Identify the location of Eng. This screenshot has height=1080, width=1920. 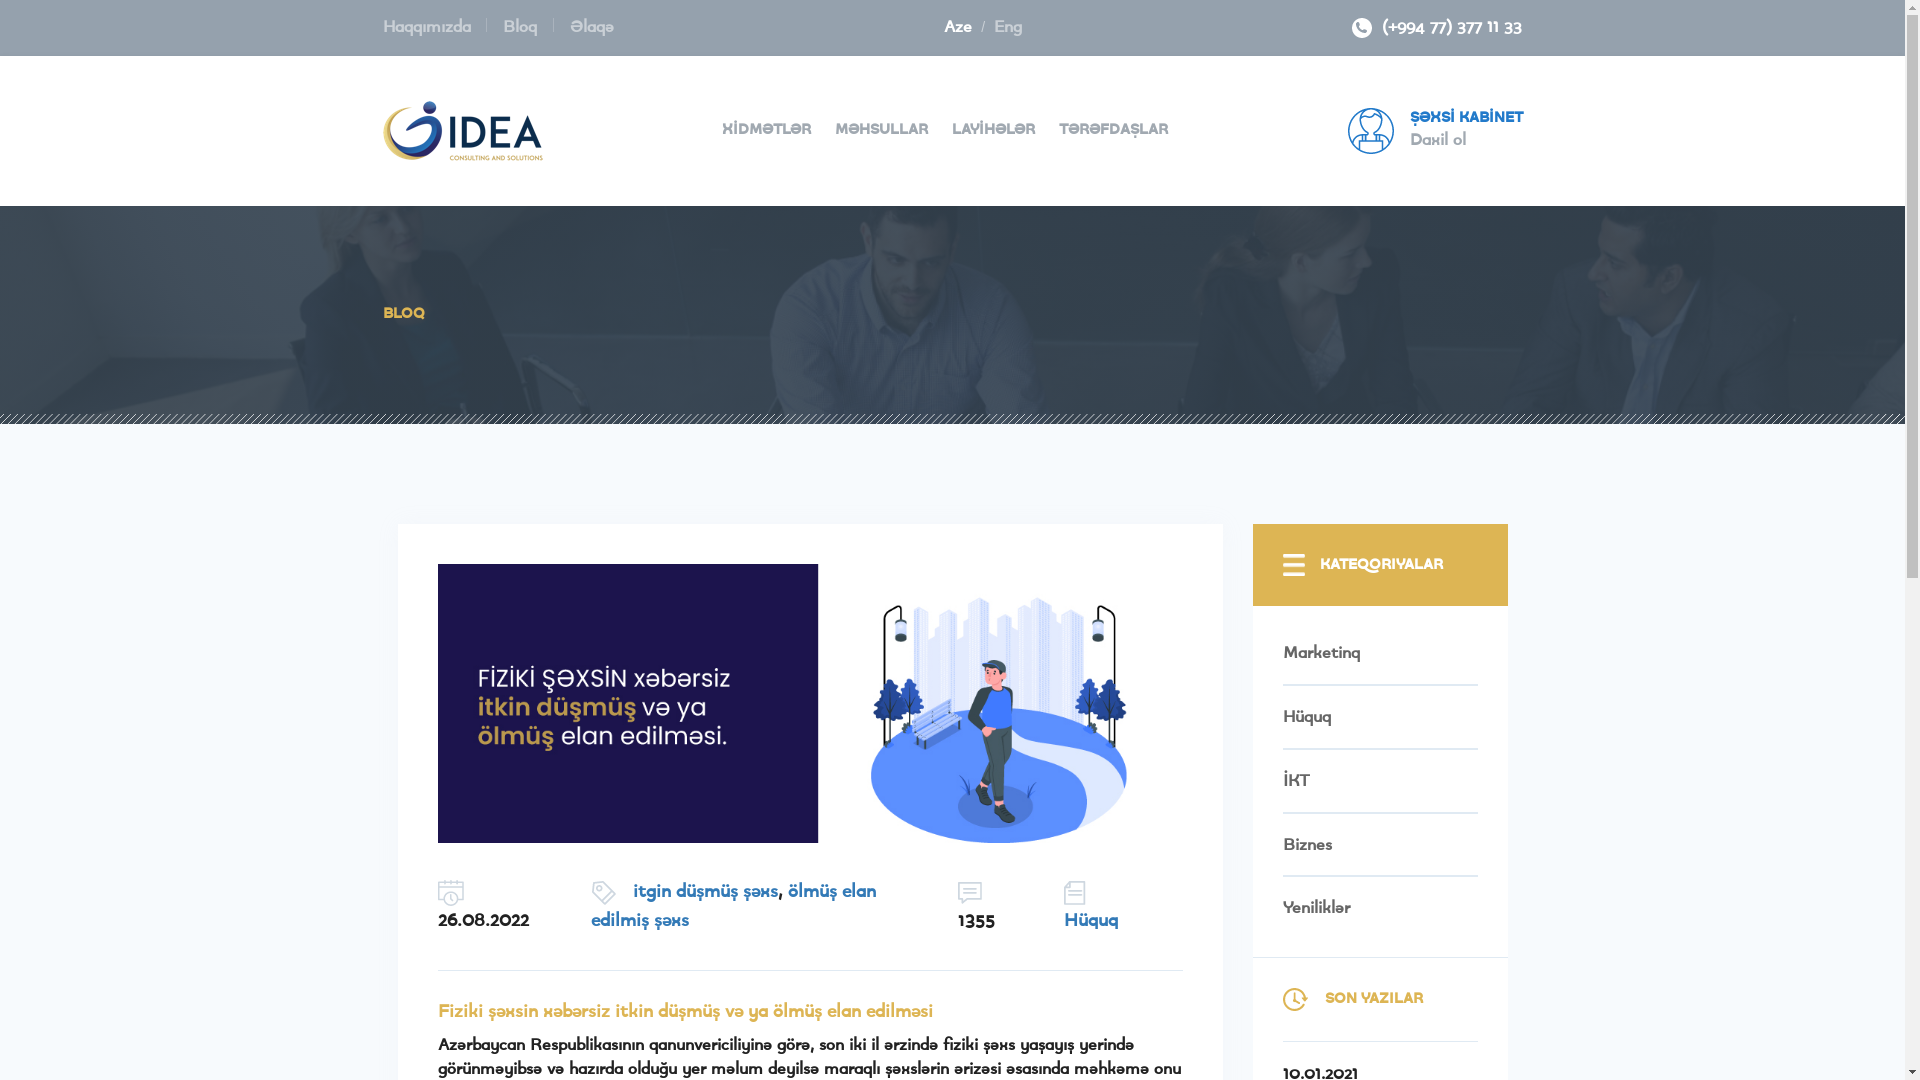
(1008, 27).